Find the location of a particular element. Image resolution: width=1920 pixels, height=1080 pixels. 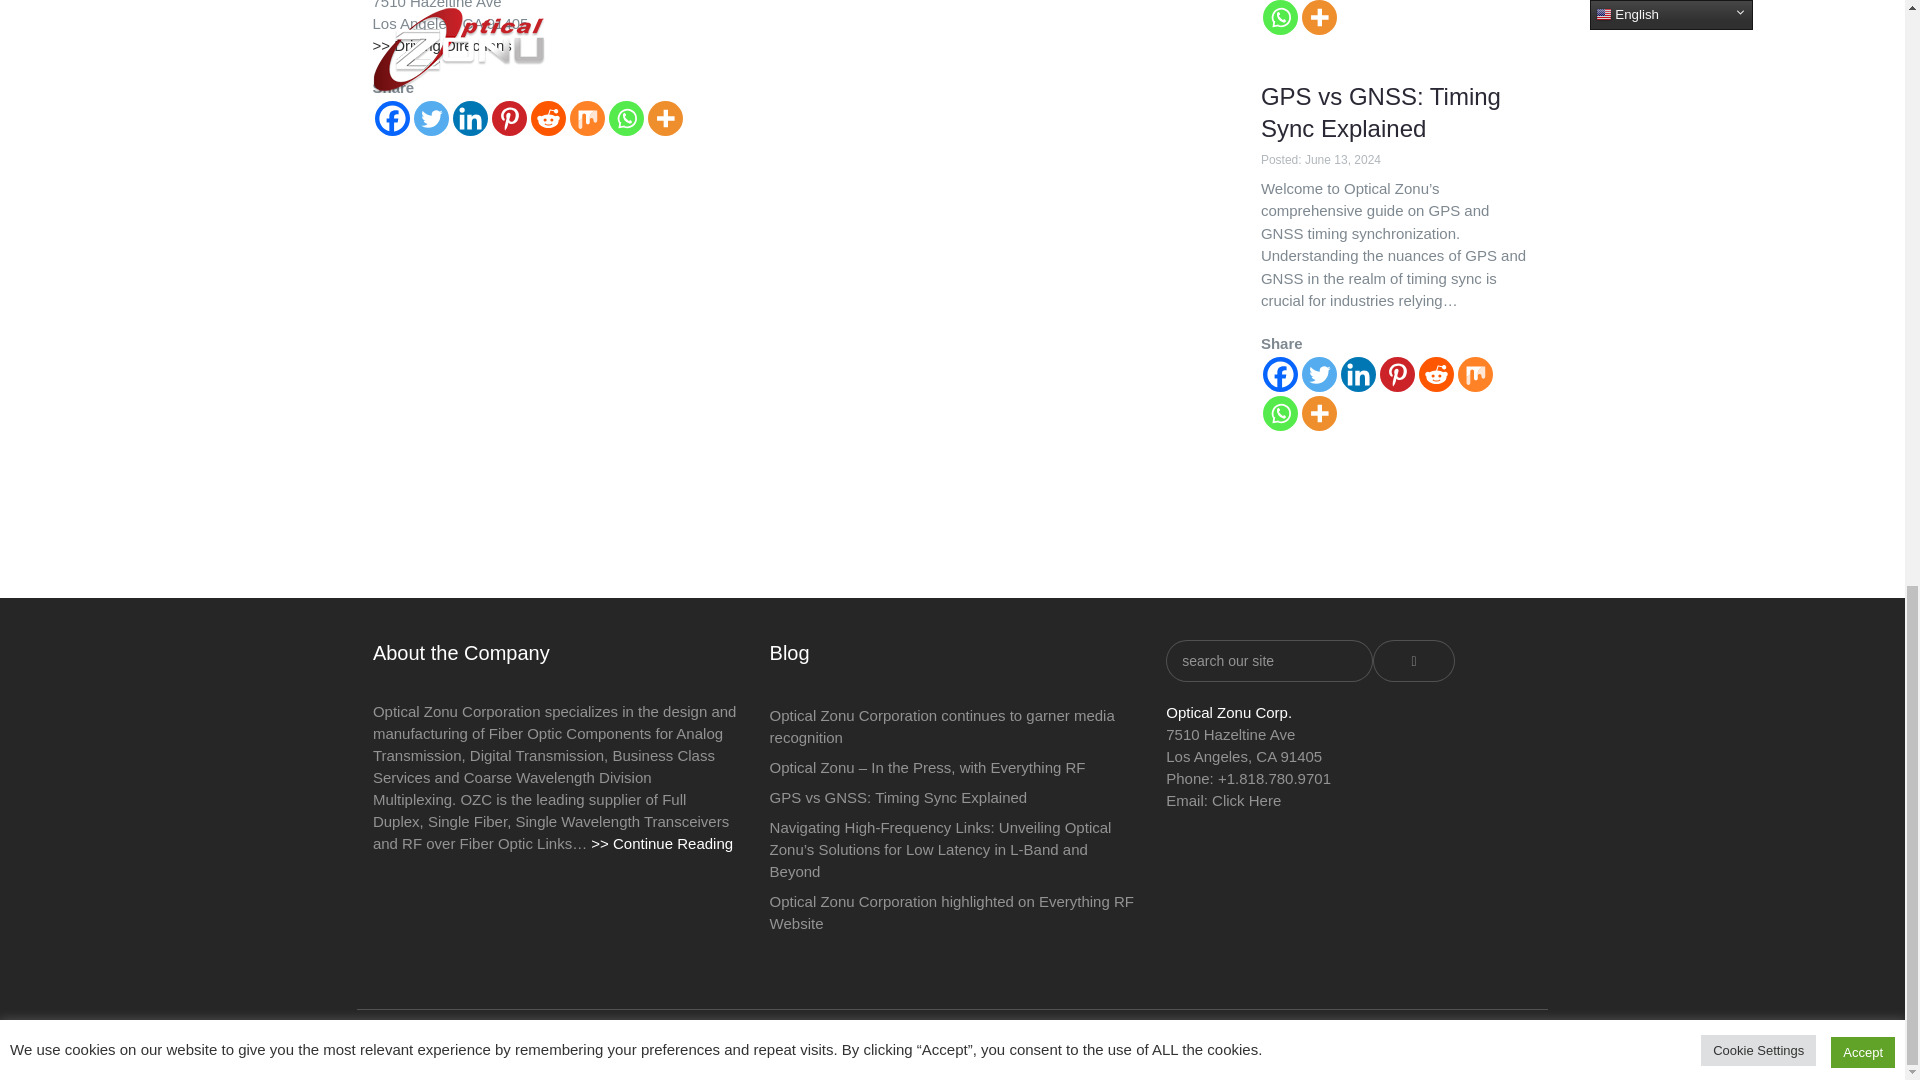

Facebook is located at coordinates (391, 118).